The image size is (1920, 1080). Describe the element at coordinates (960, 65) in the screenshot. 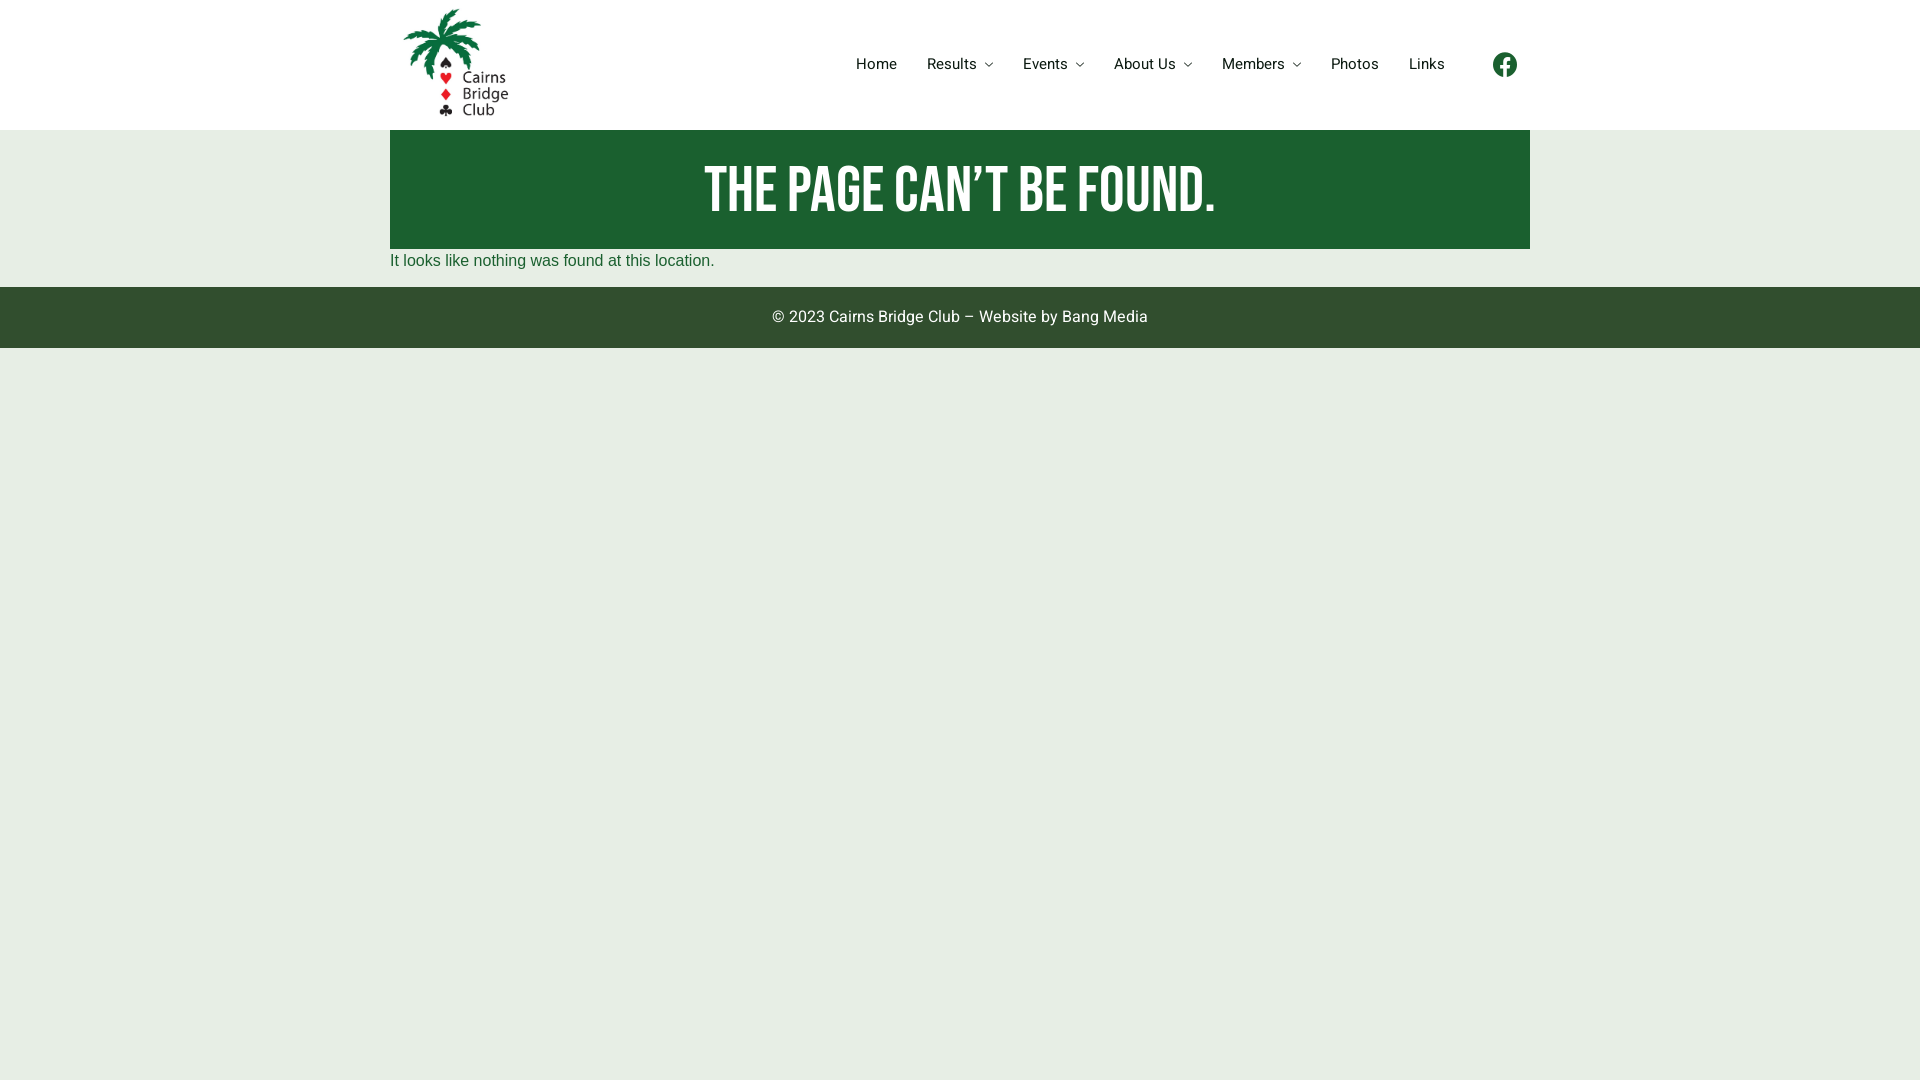

I see `Results` at that location.